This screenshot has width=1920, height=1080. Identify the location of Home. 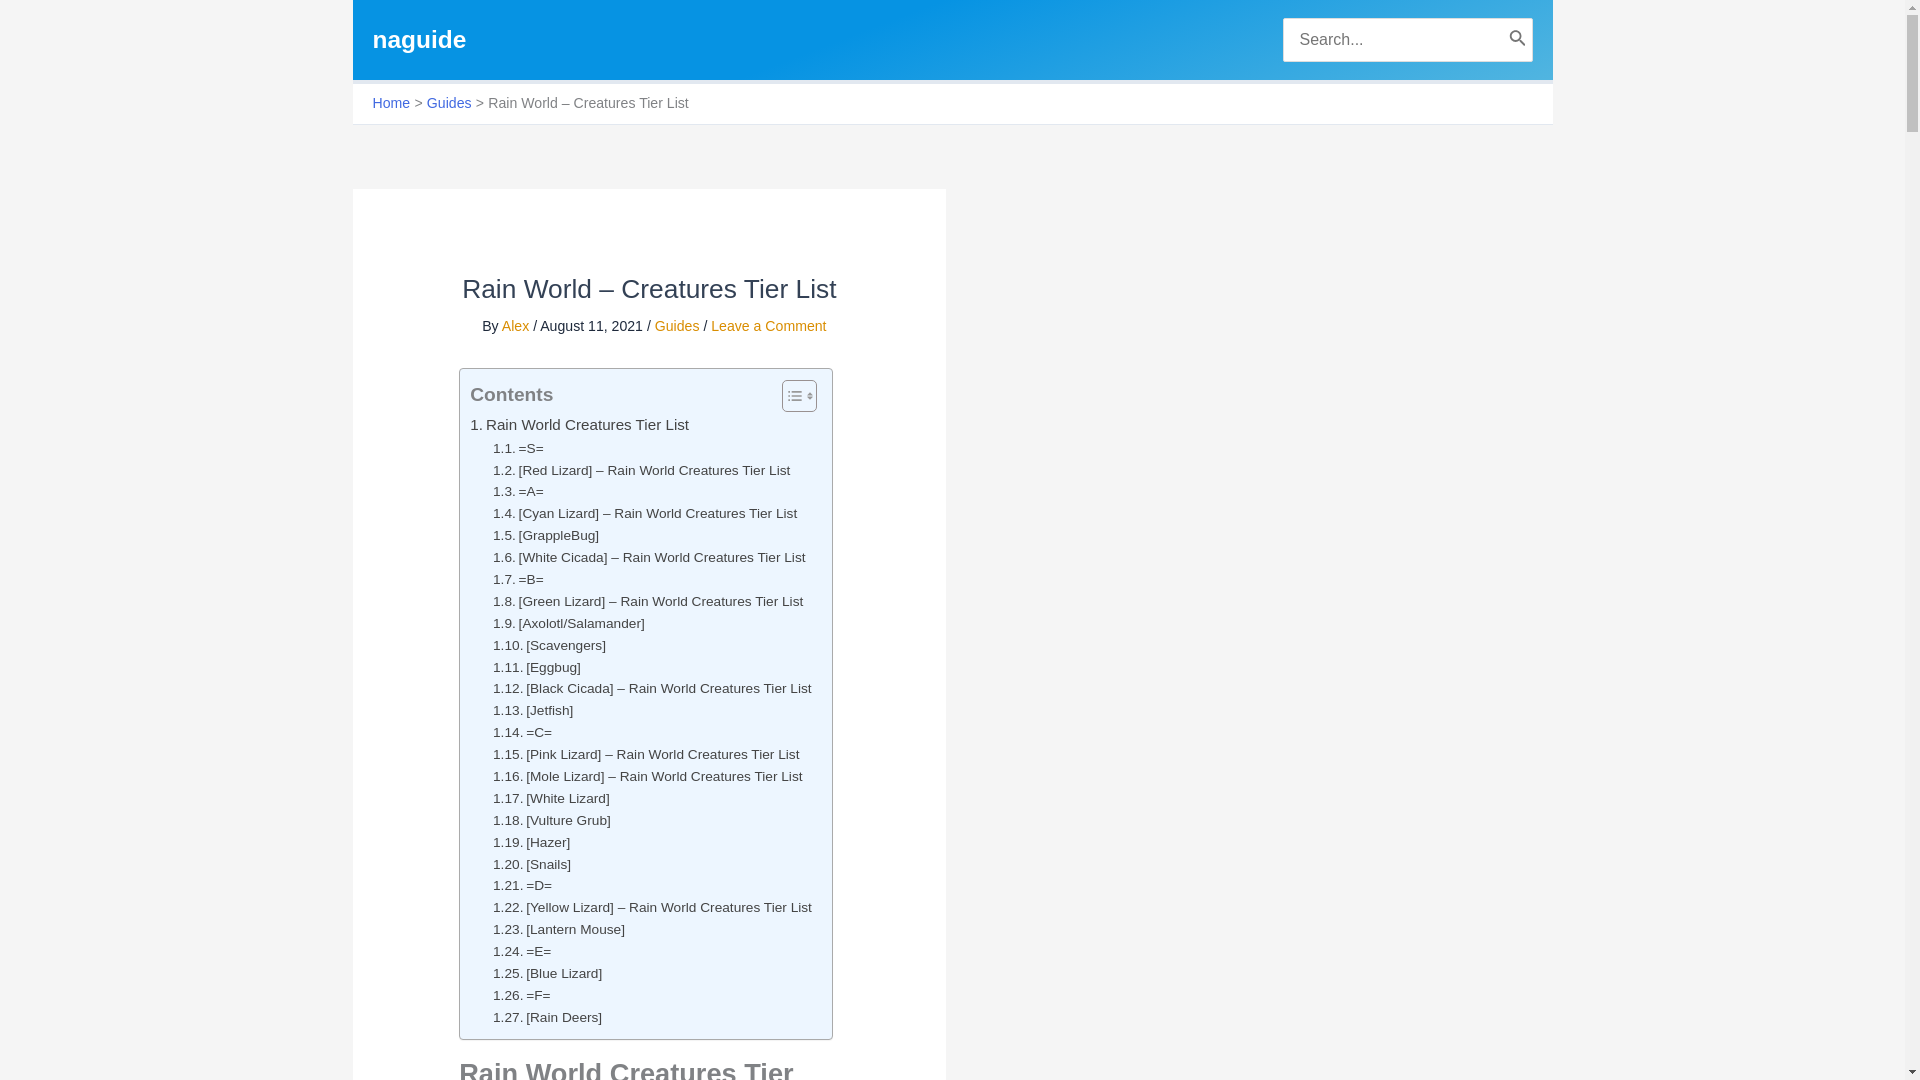
(391, 103).